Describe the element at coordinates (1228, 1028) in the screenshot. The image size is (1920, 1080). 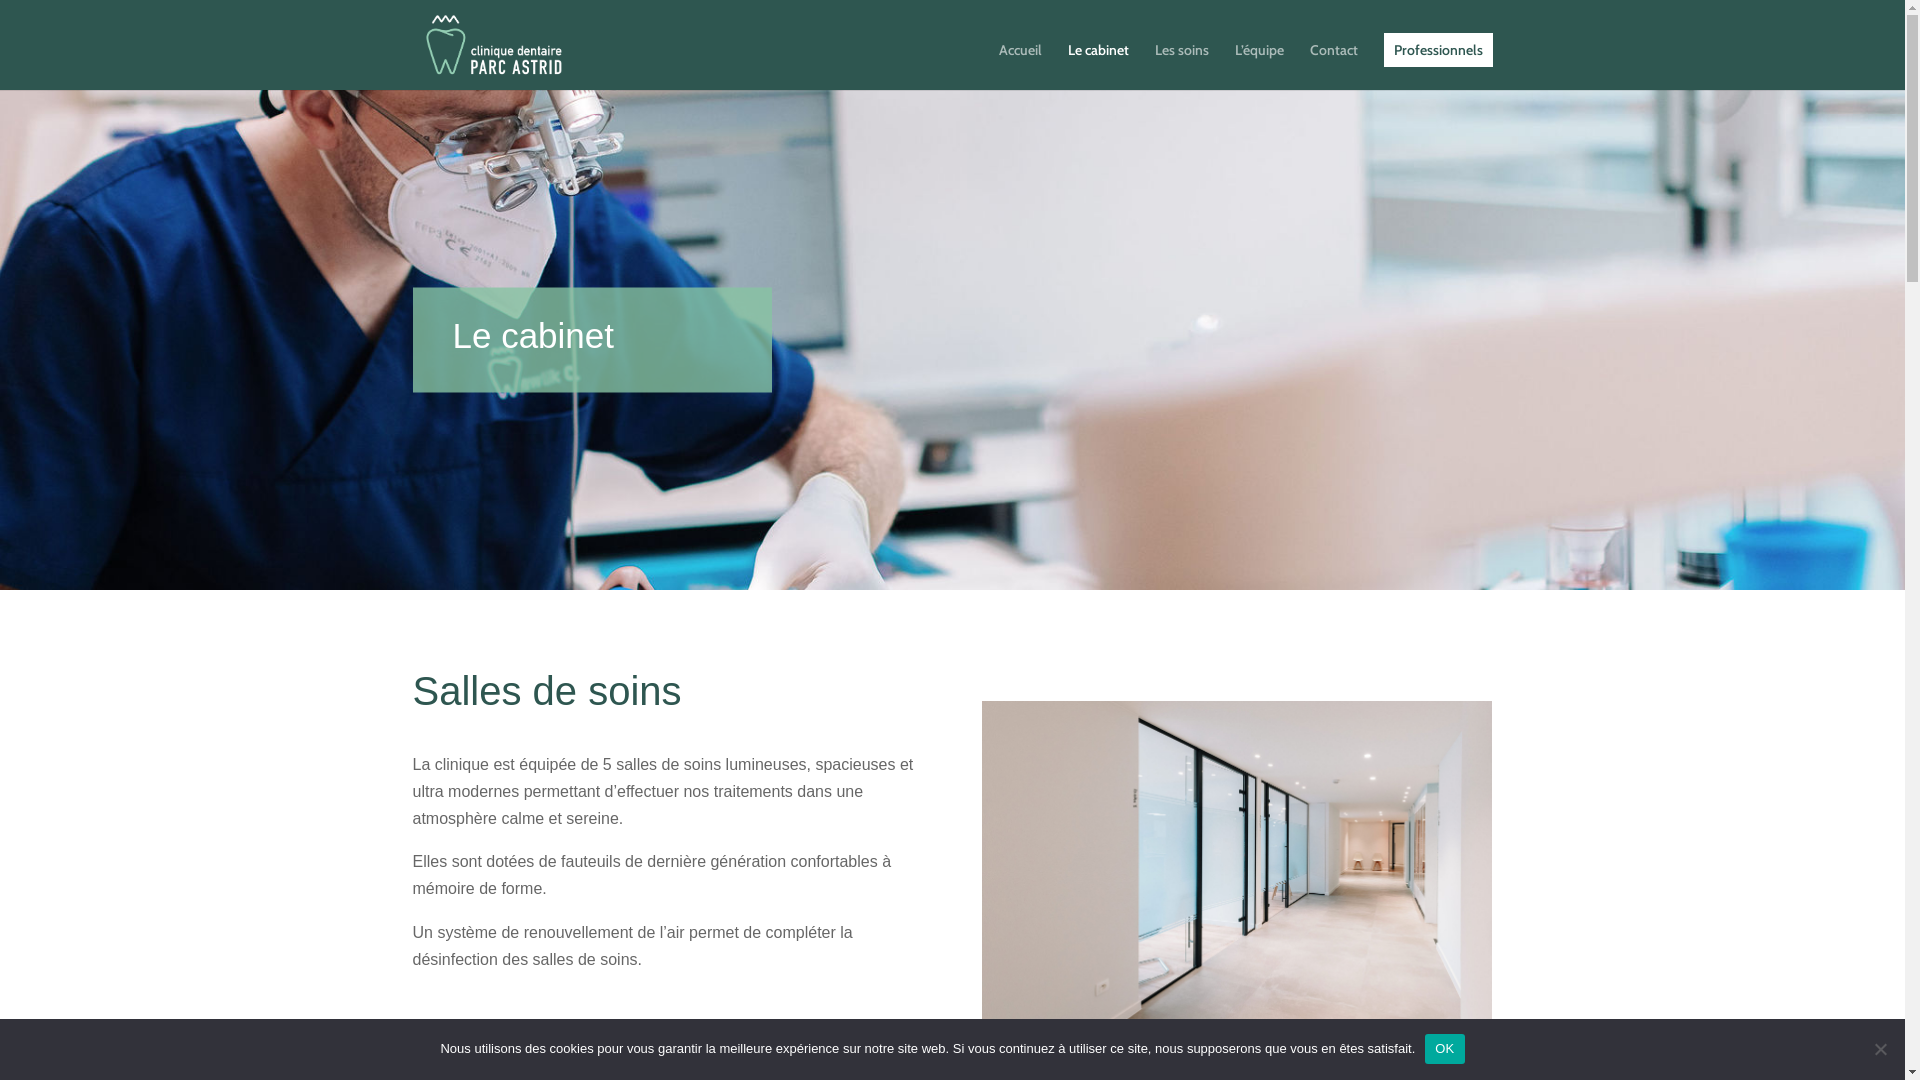
I see `1` at that location.